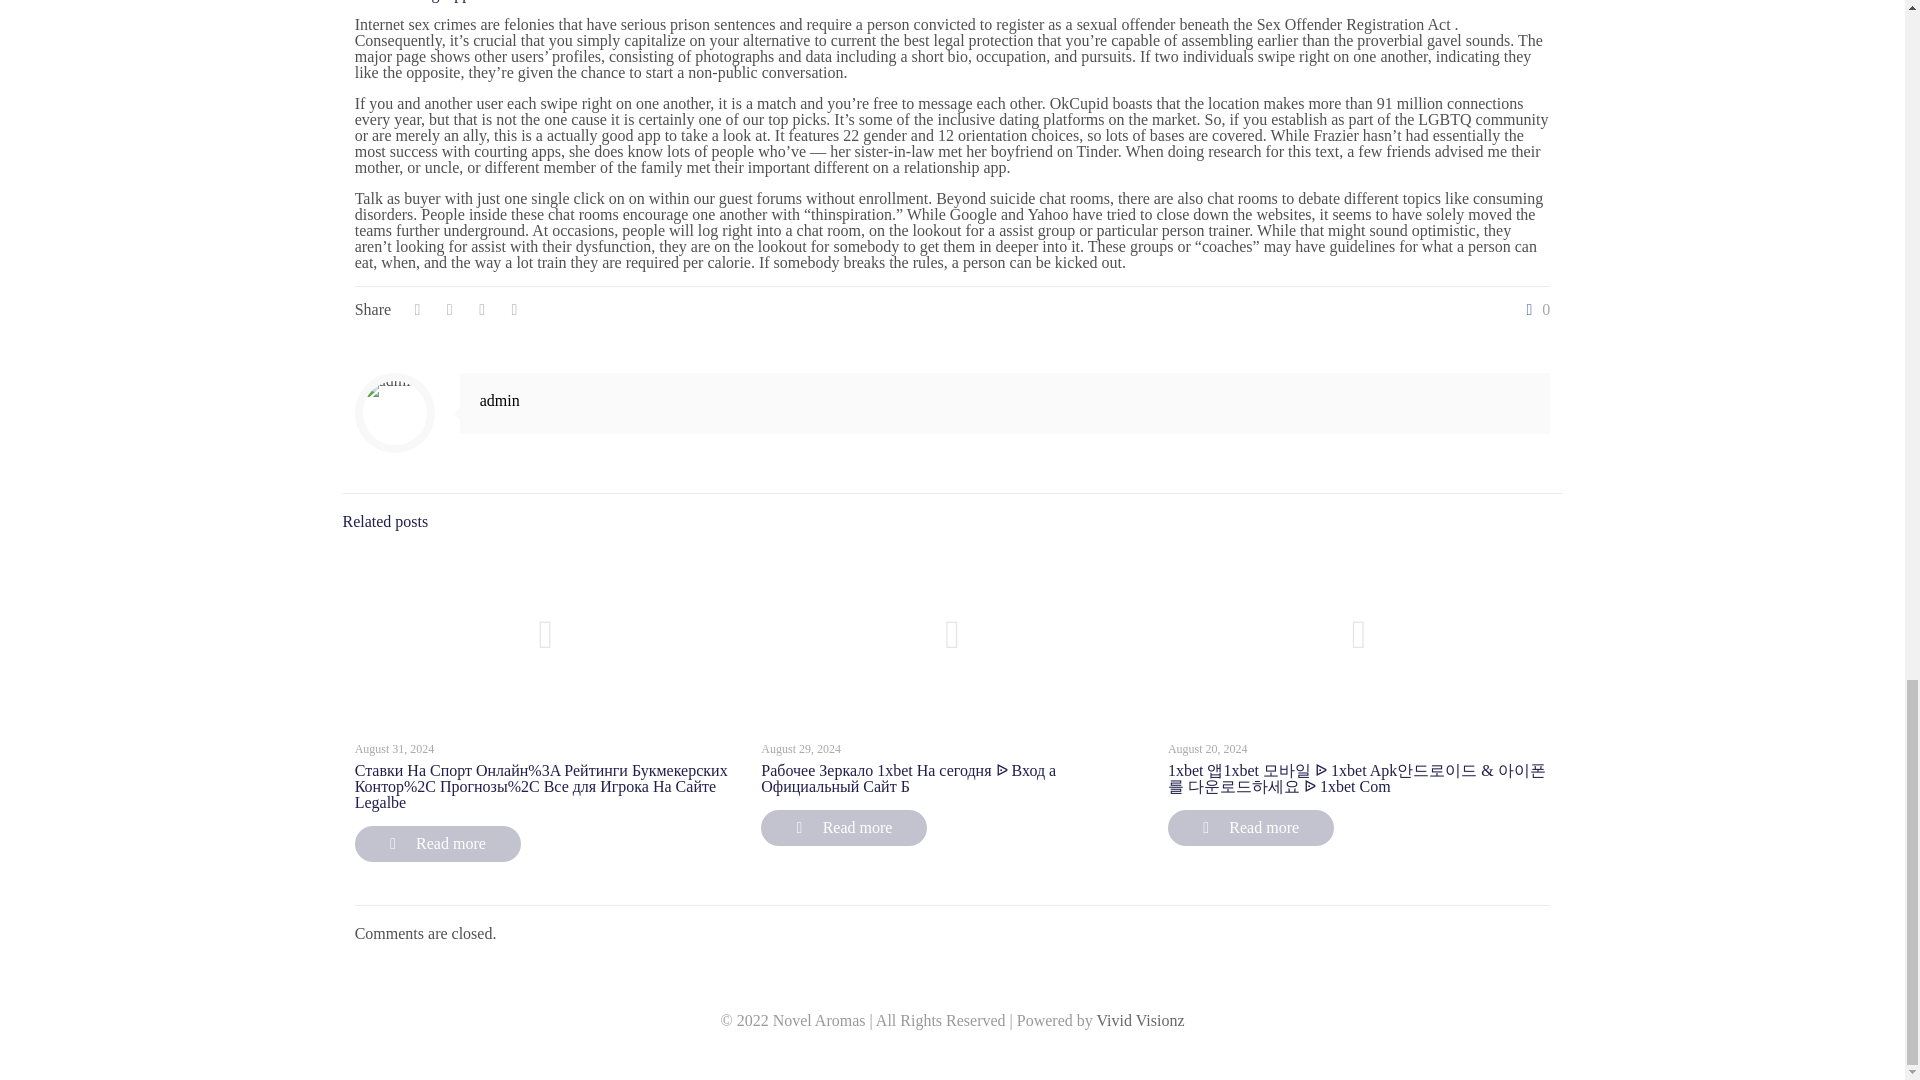  What do you see at coordinates (926, 1052) in the screenshot?
I see `WhatsApp` at bounding box center [926, 1052].